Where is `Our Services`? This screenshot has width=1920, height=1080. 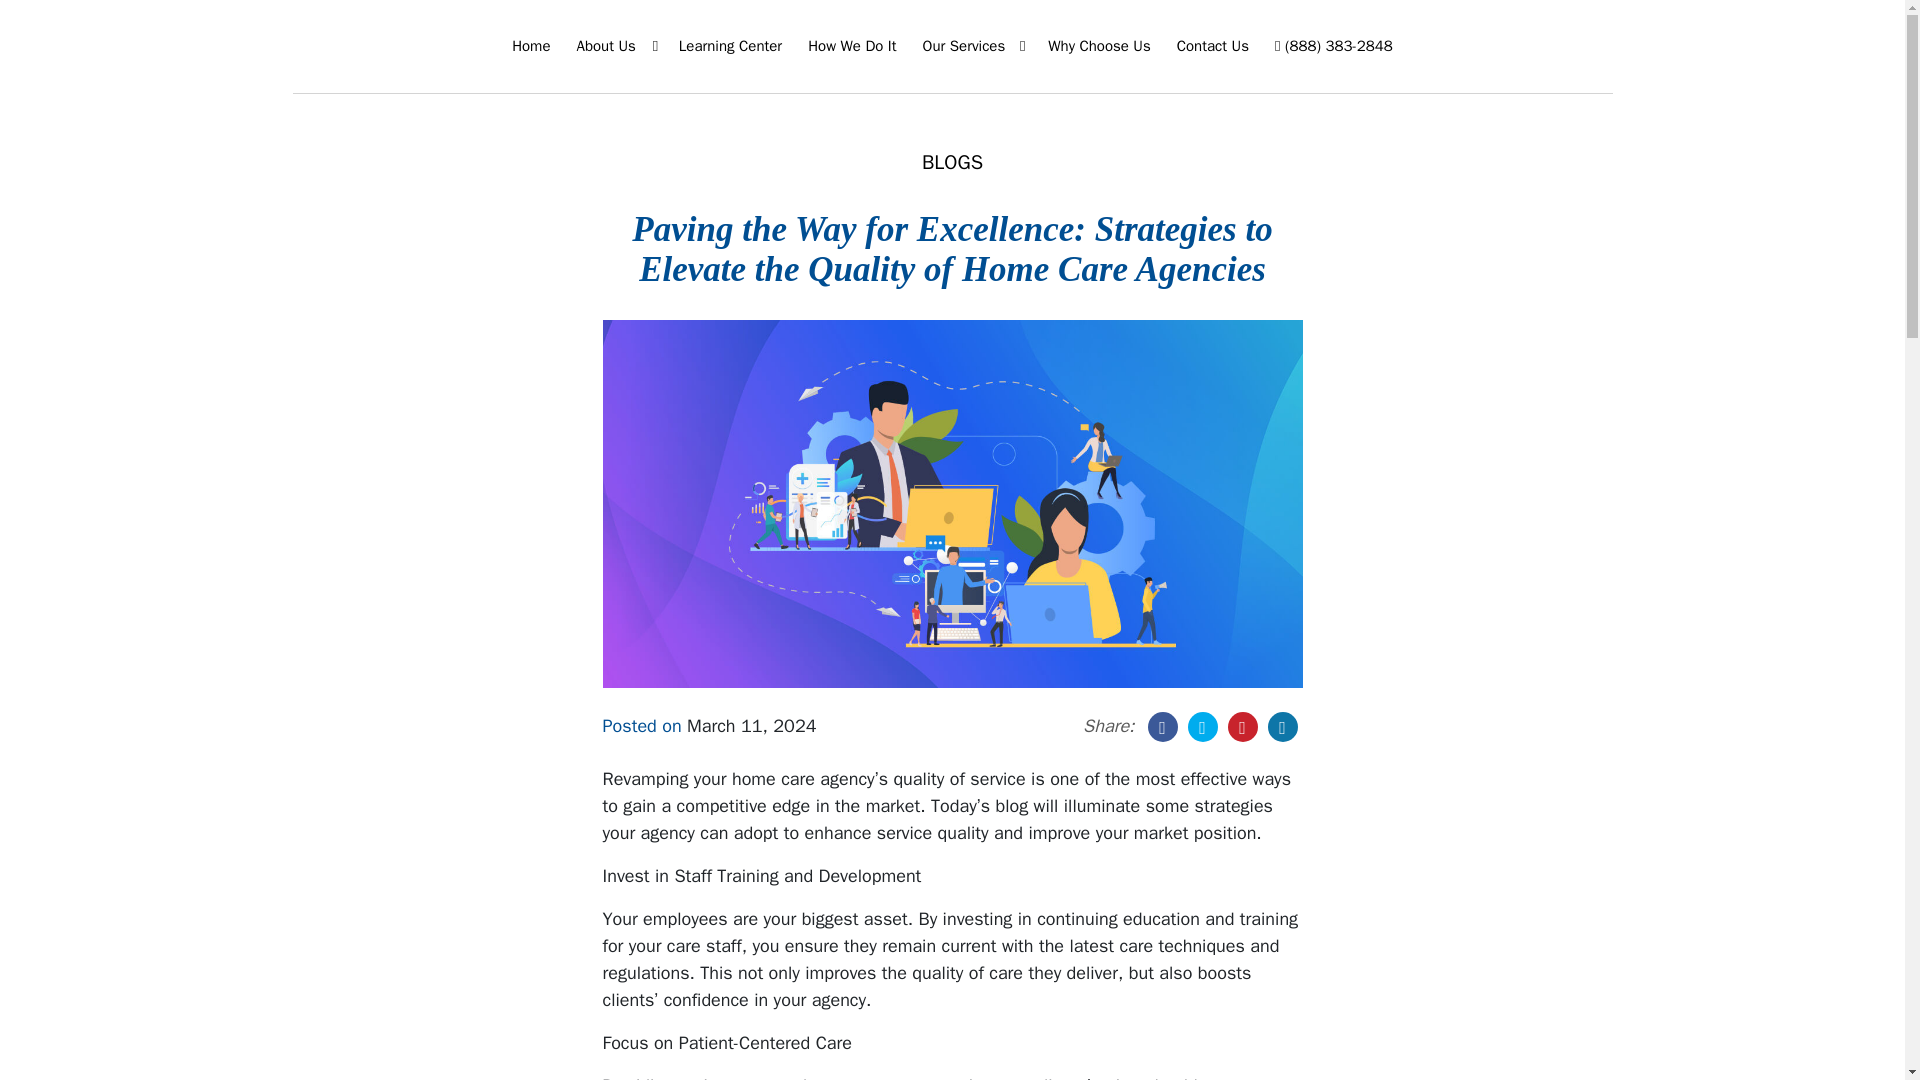 Our Services is located at coordinates (973, 46).